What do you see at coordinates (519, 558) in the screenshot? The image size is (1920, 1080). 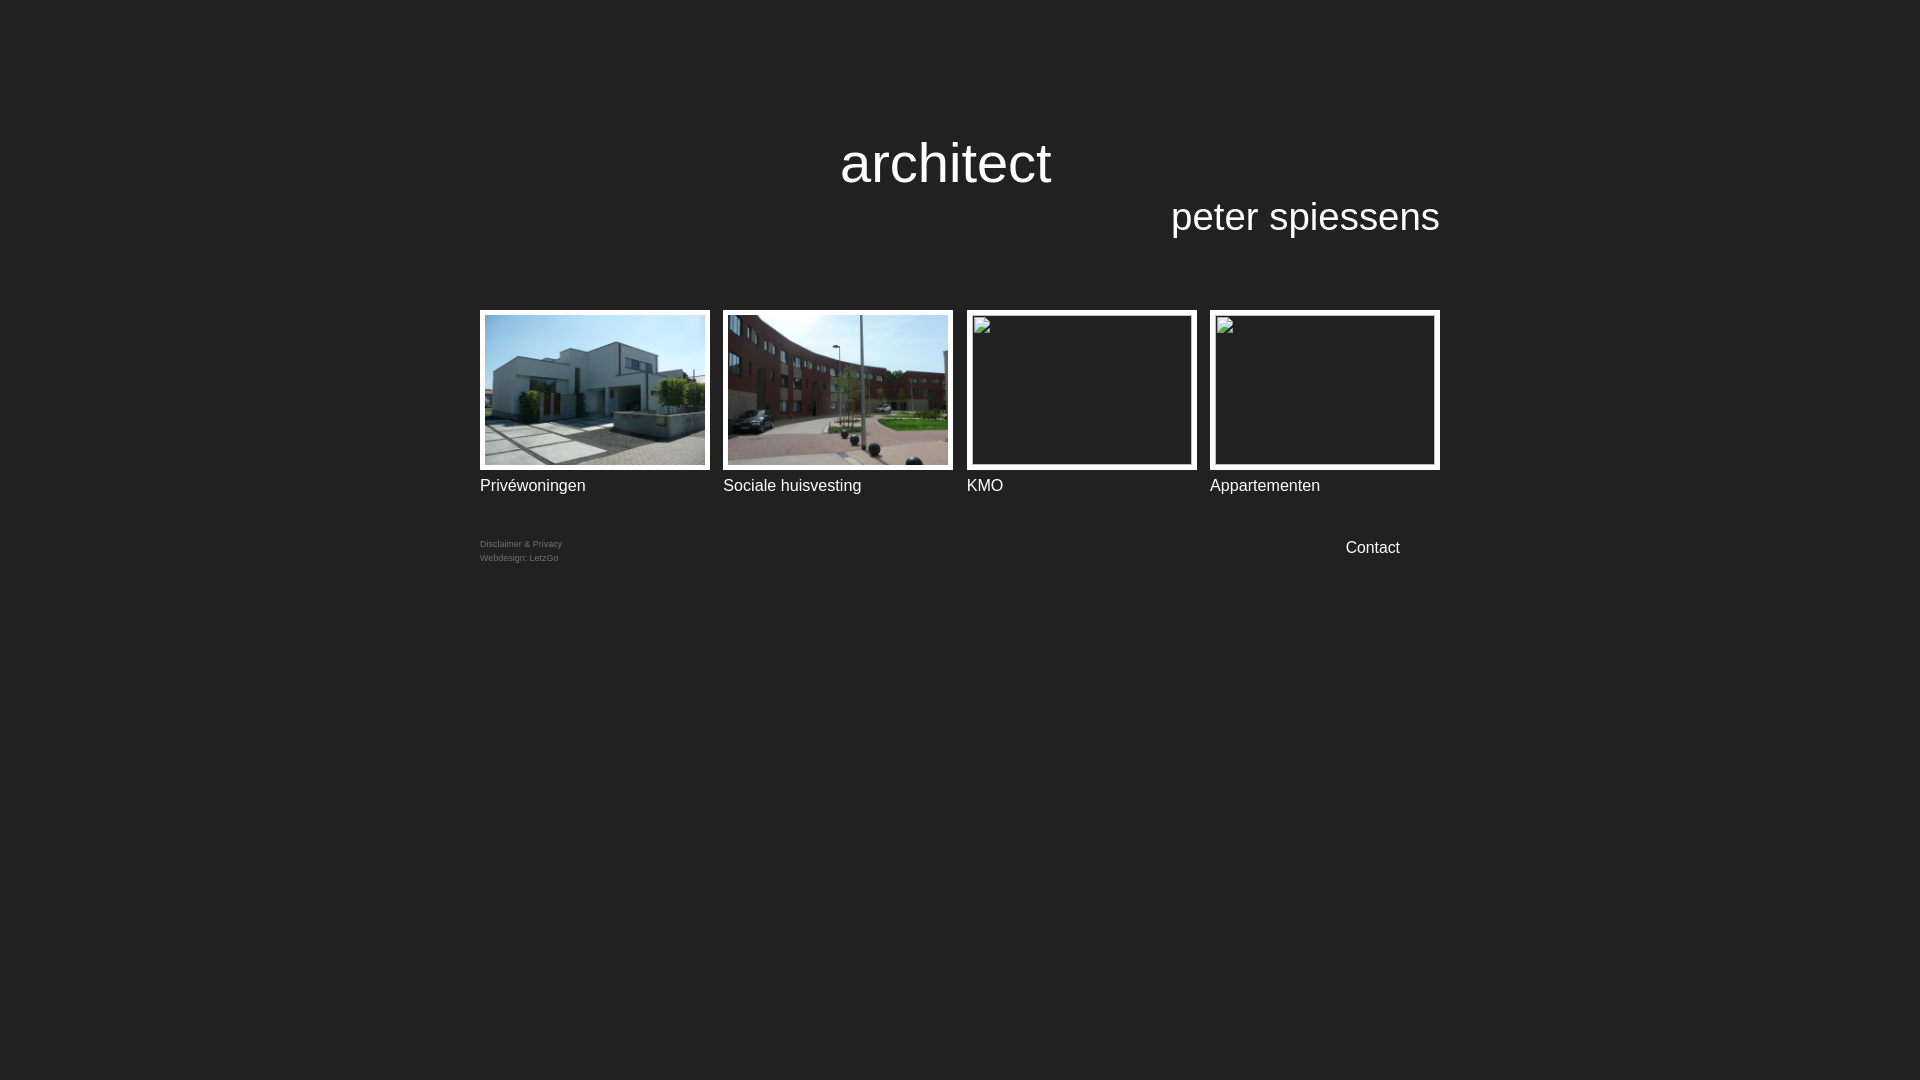 I see `Webdesign: LetzGo` at bounding box center [519, 558].